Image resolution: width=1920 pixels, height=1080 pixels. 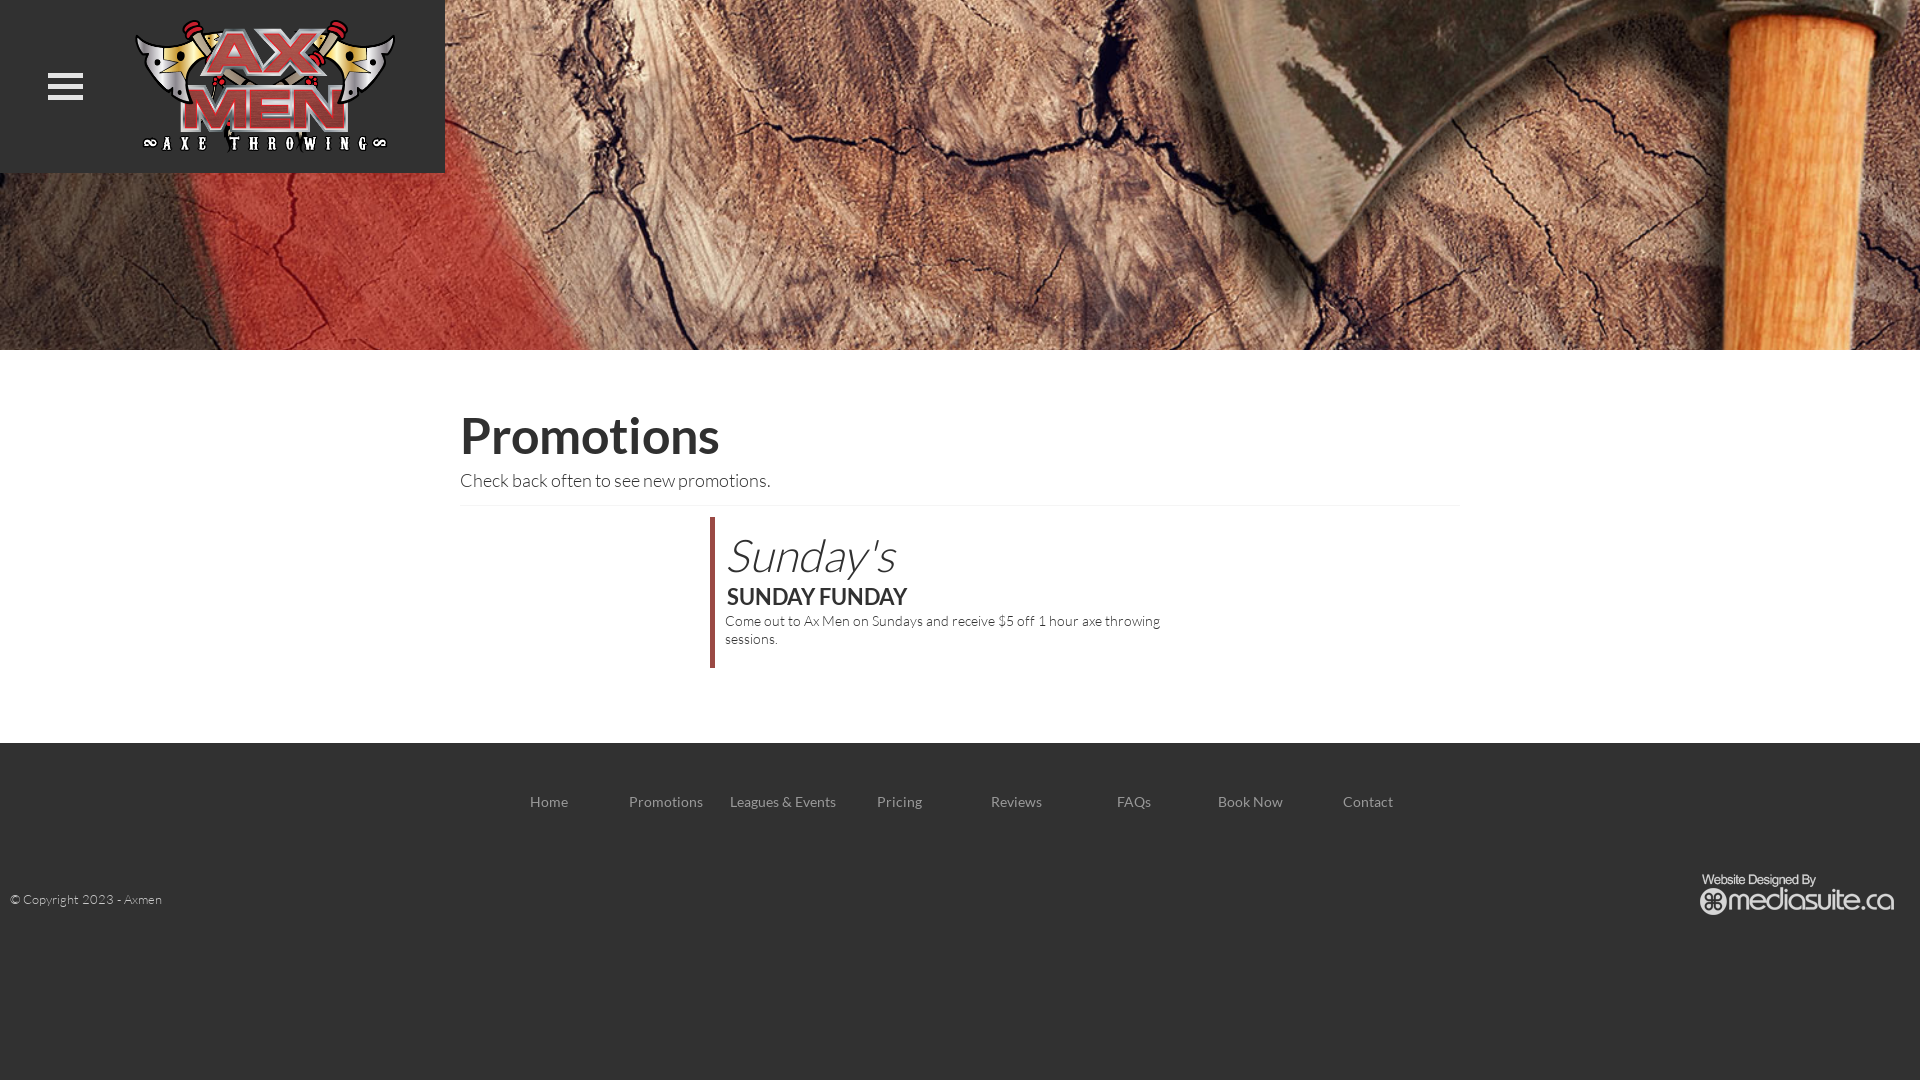 I want to click on SUNDAY FUNDAY, so click(x=817, y=596).